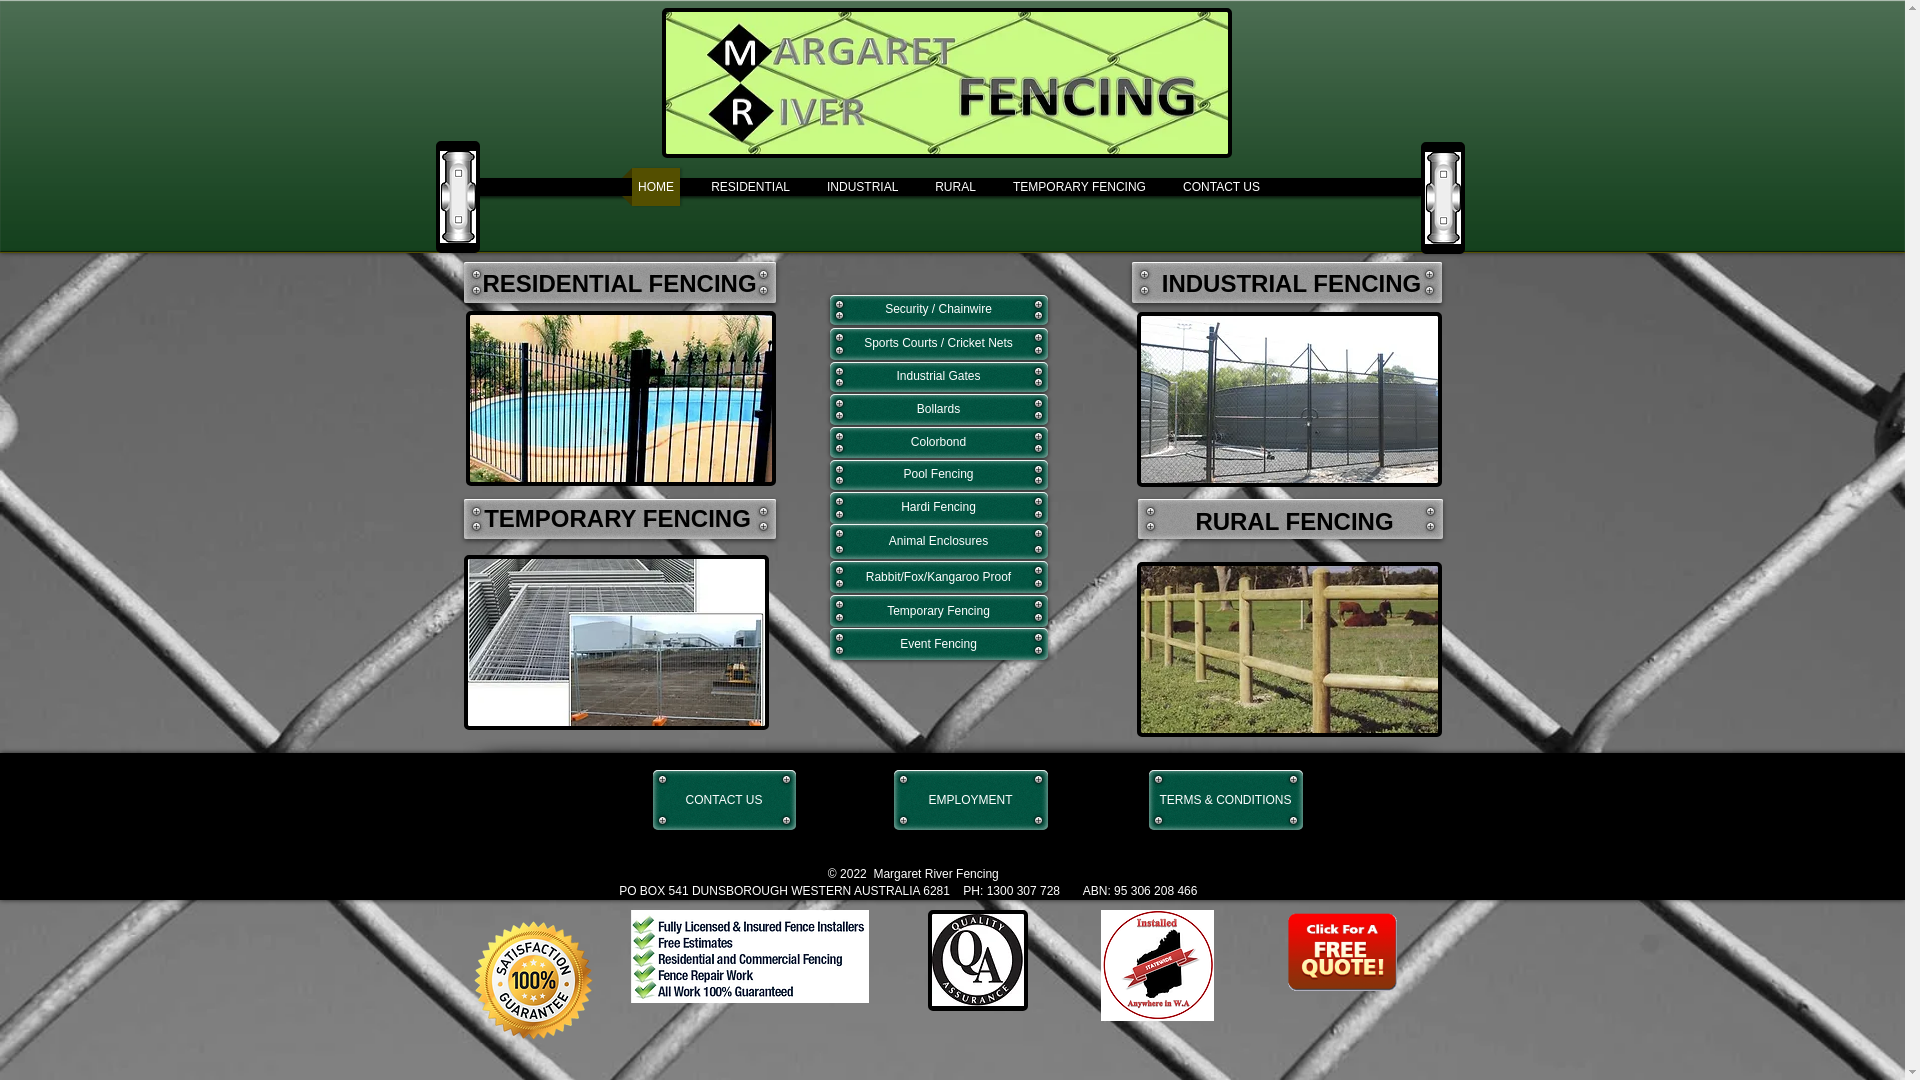 The width and height of the screenshot is (1920, 1080). Describe the element at coordinates (939, 475) in the screenshot. I see `Pool Fencing` at that location.